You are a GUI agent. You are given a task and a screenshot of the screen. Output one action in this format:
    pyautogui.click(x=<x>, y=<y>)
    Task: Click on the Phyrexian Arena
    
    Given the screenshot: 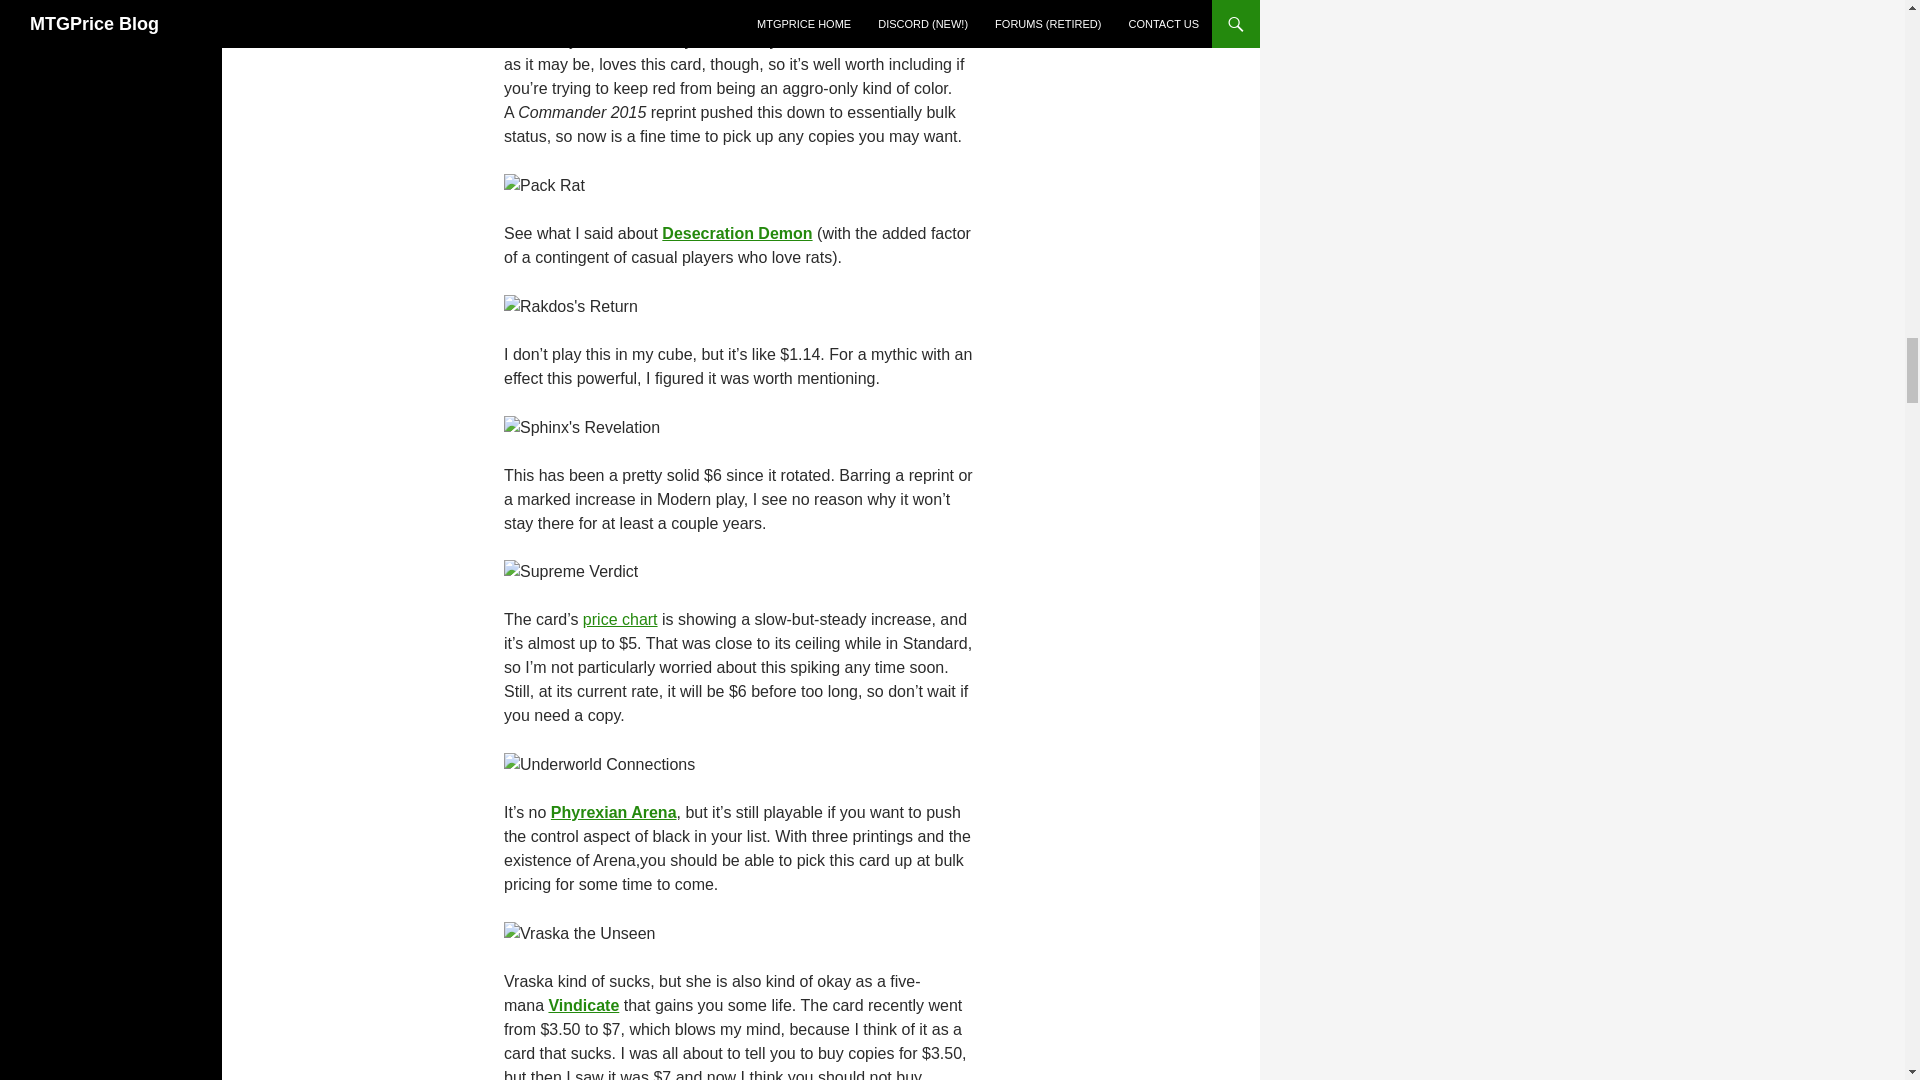 What is the action you would take?
    pyautogui.click(x=614, y=812)
    